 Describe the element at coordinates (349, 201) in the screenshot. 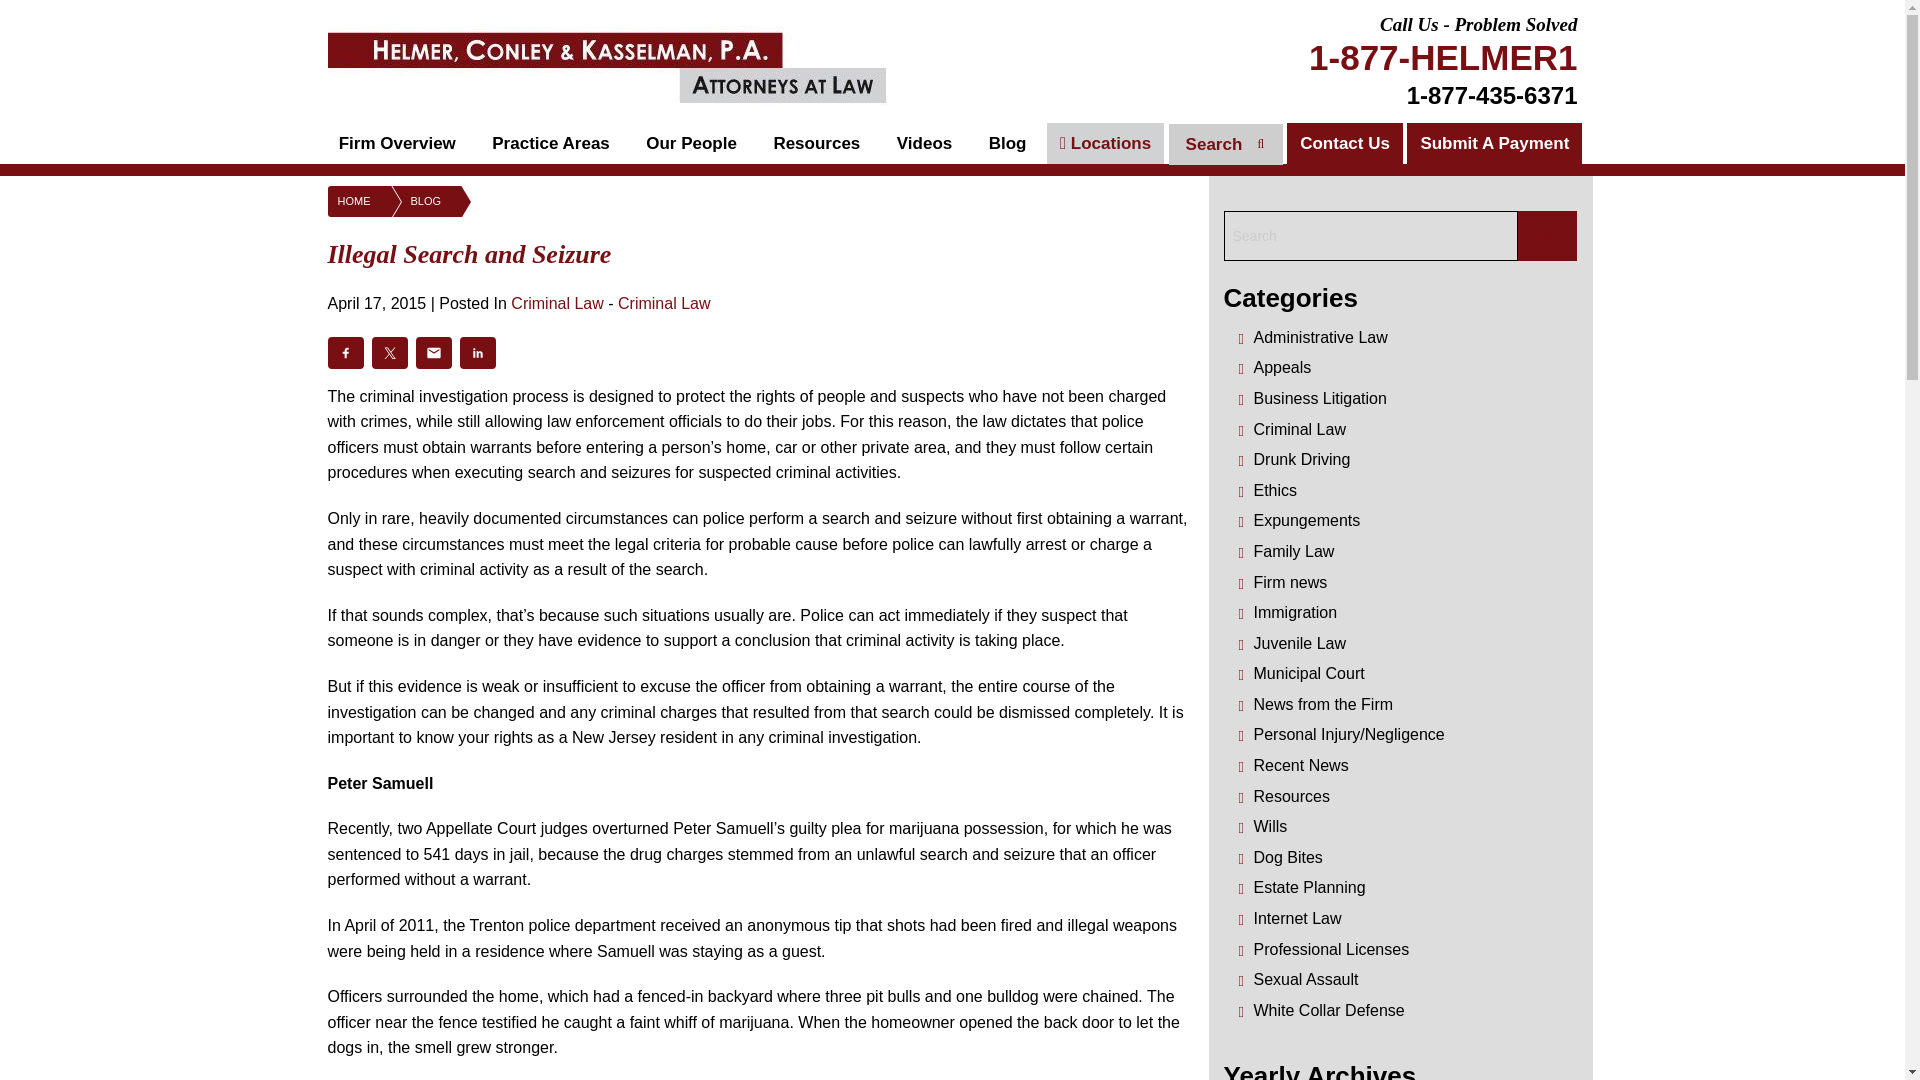

I see `HOME` at that location.